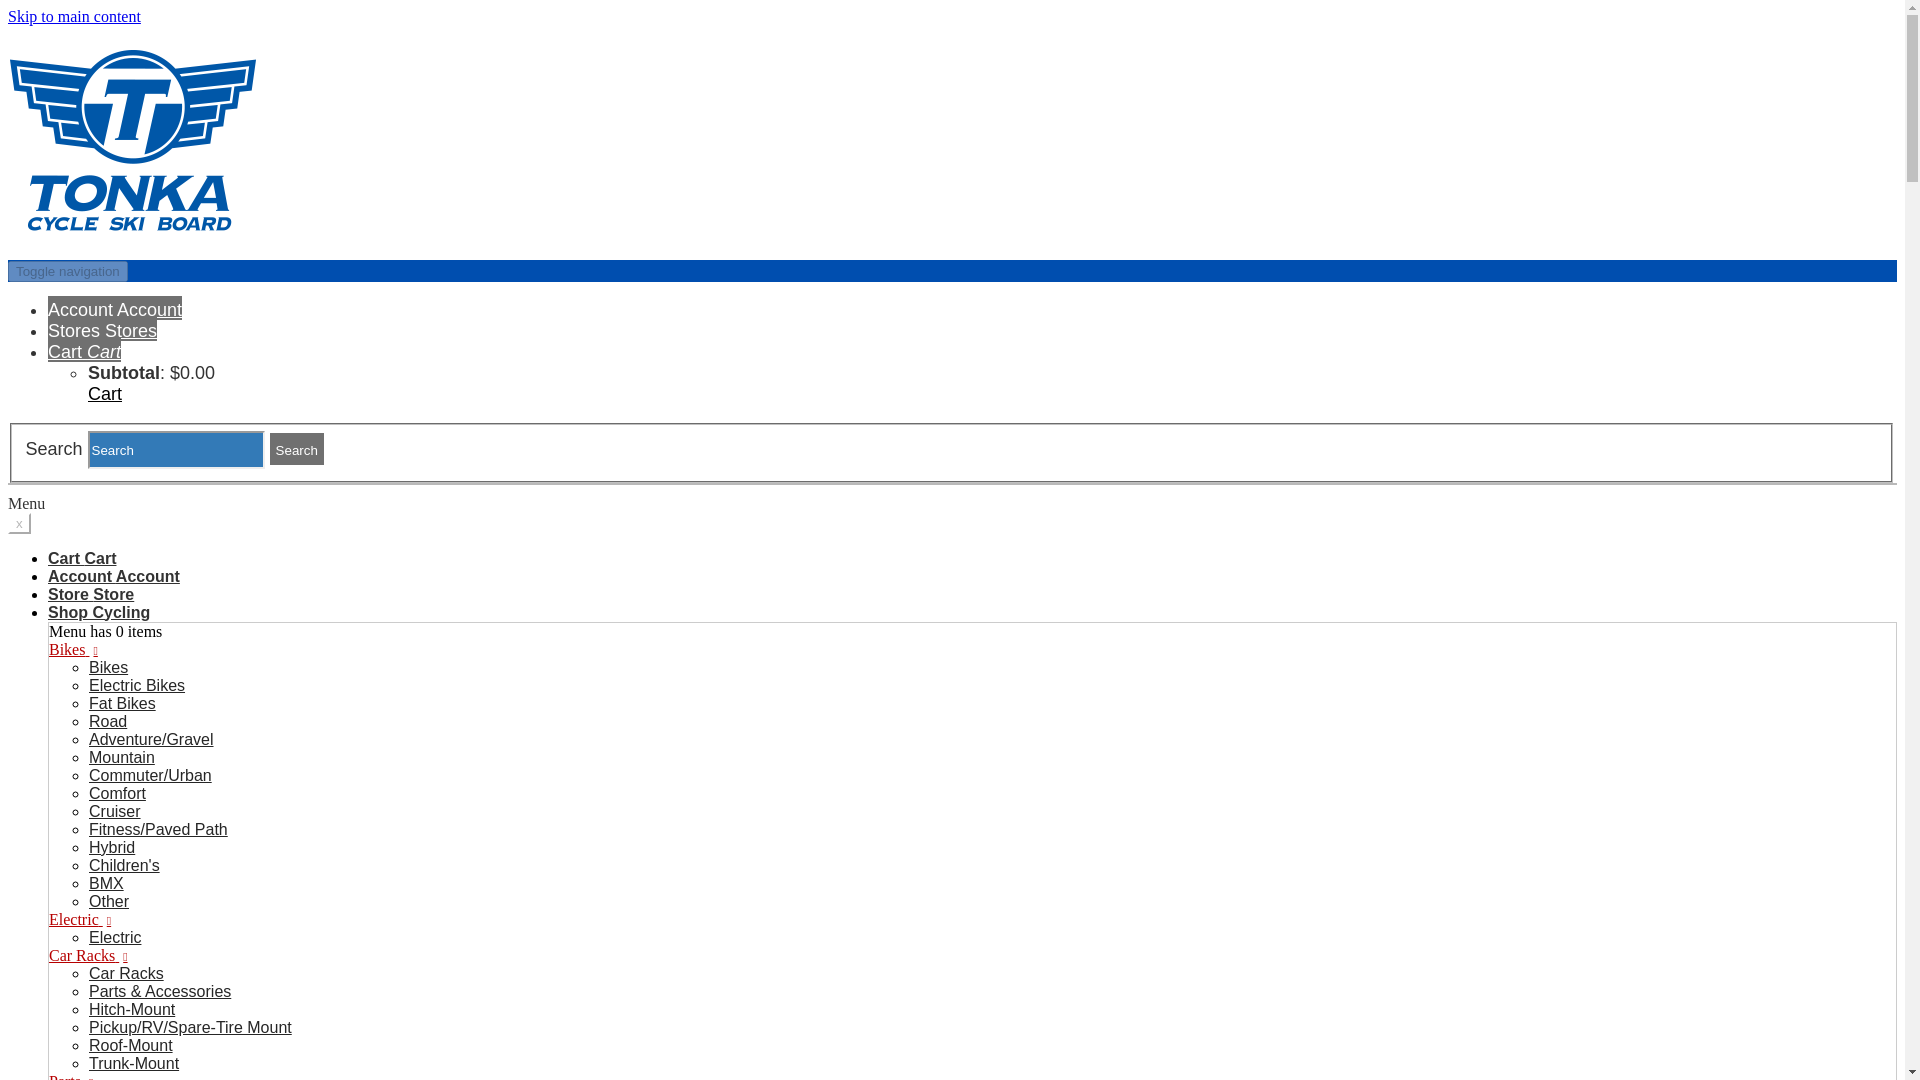  I want to click on Other, so click(108, 902).